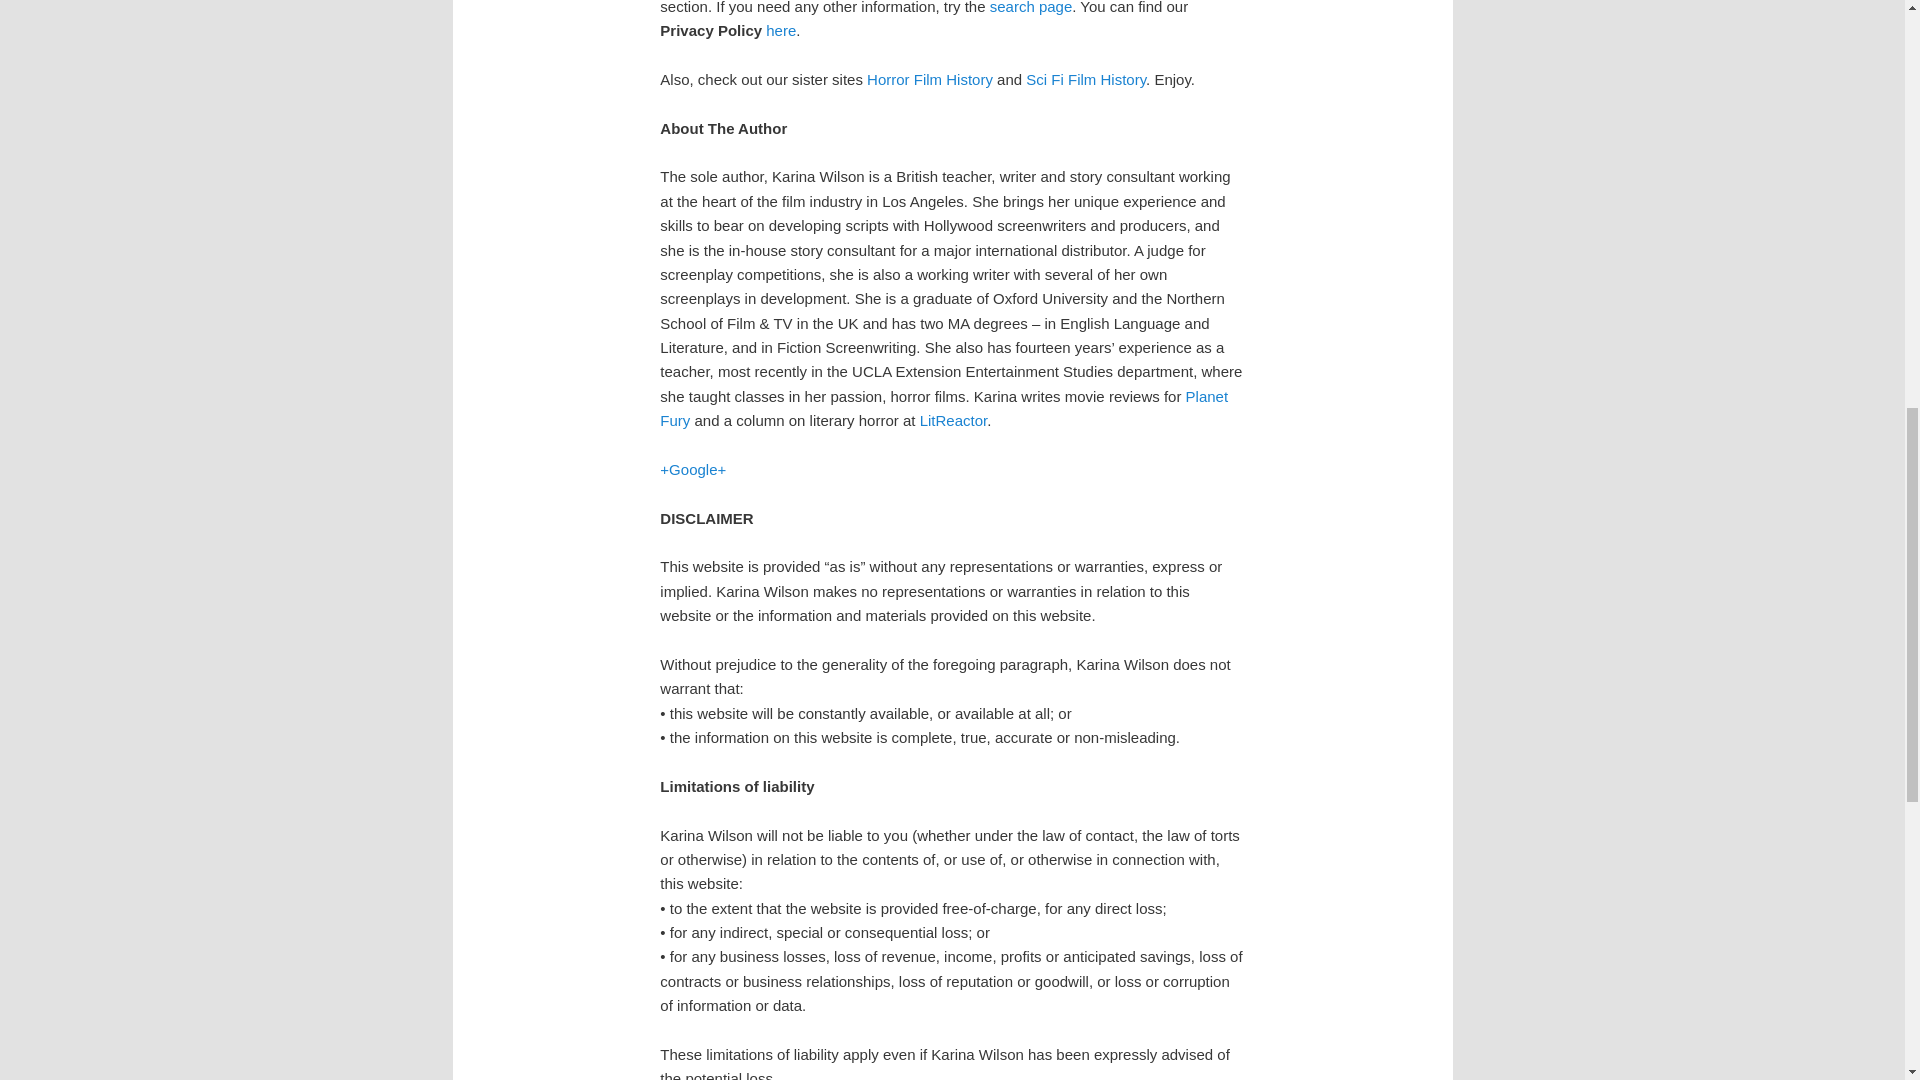  Describe the element at coordinates (954, 420) in the screenshot. I see `LitReactor` at that location.